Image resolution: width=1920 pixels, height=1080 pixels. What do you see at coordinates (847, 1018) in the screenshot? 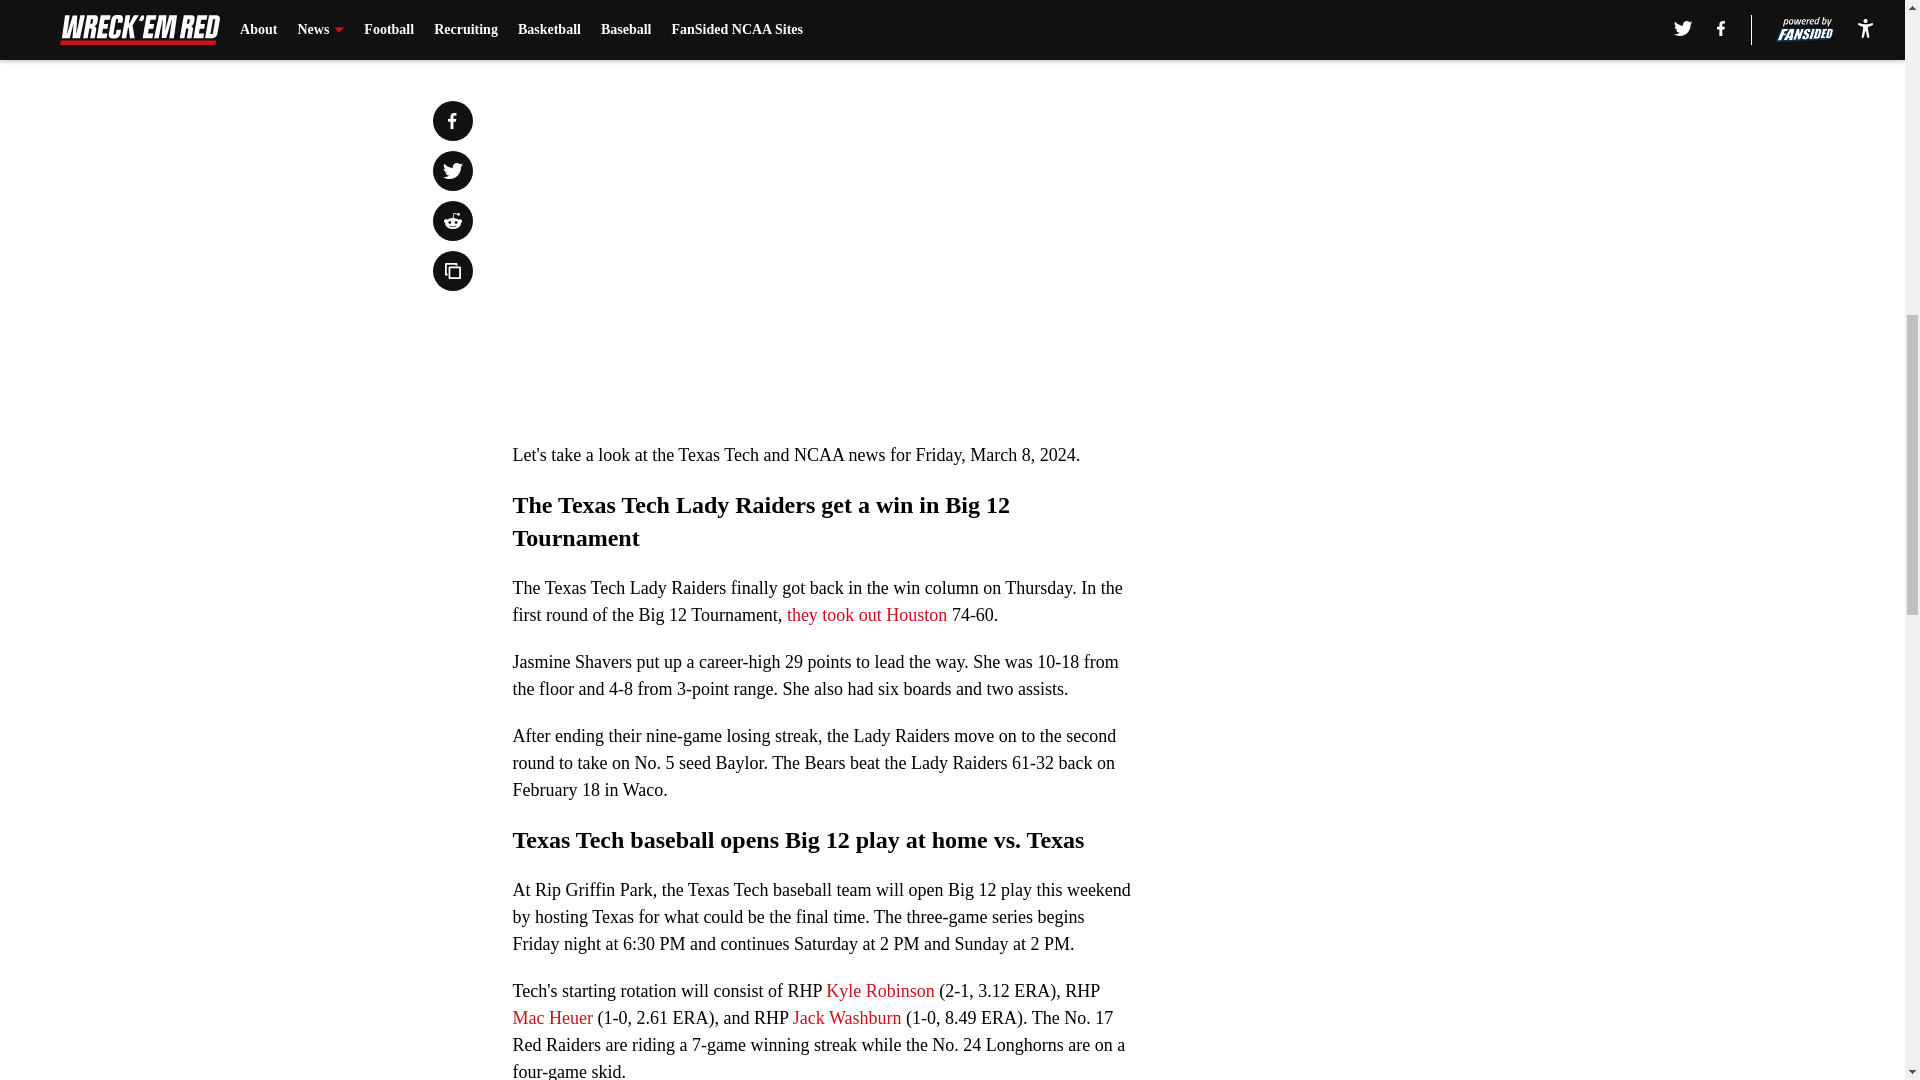
I see `Jack Washburn` at bounding box center [847, 1018].